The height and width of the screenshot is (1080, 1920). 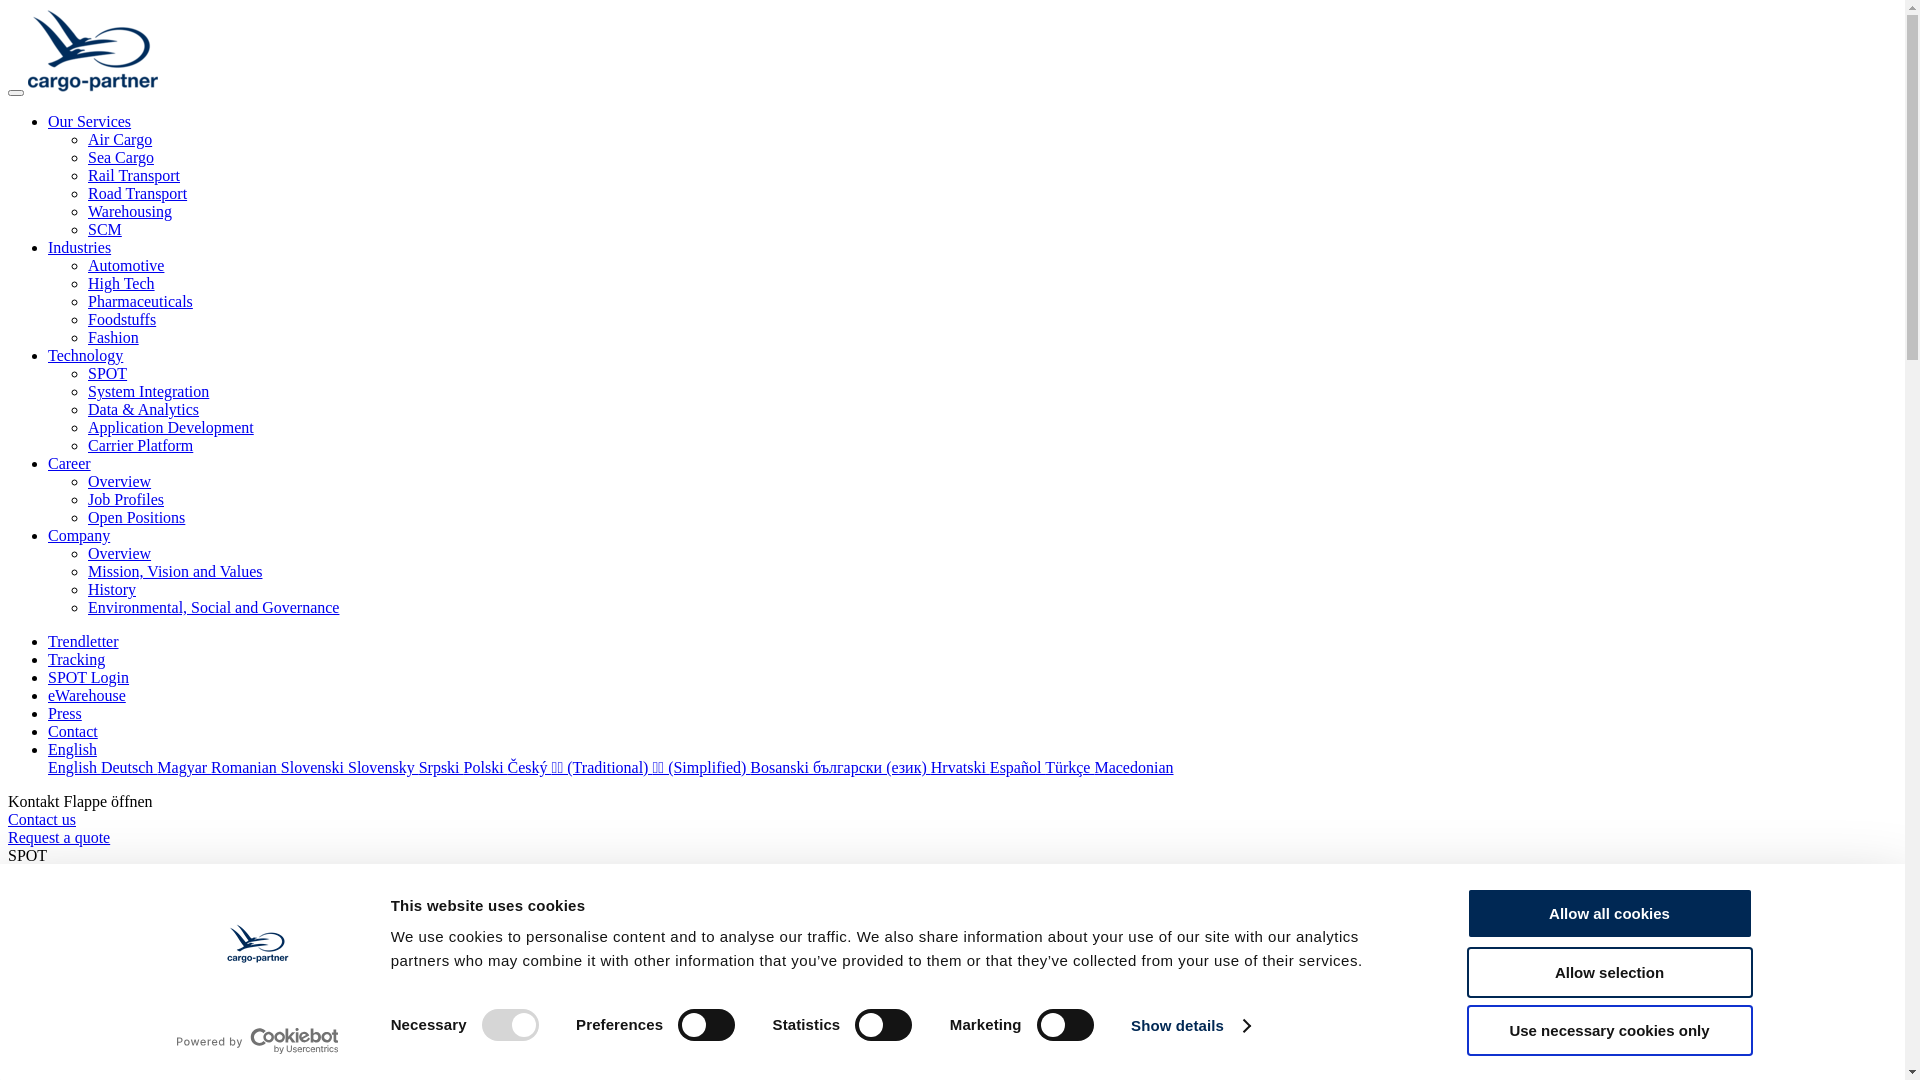 What do you see at coordinates (120, 482) in the screenshot?
I see `Overview` at bounding box center [120, 482].